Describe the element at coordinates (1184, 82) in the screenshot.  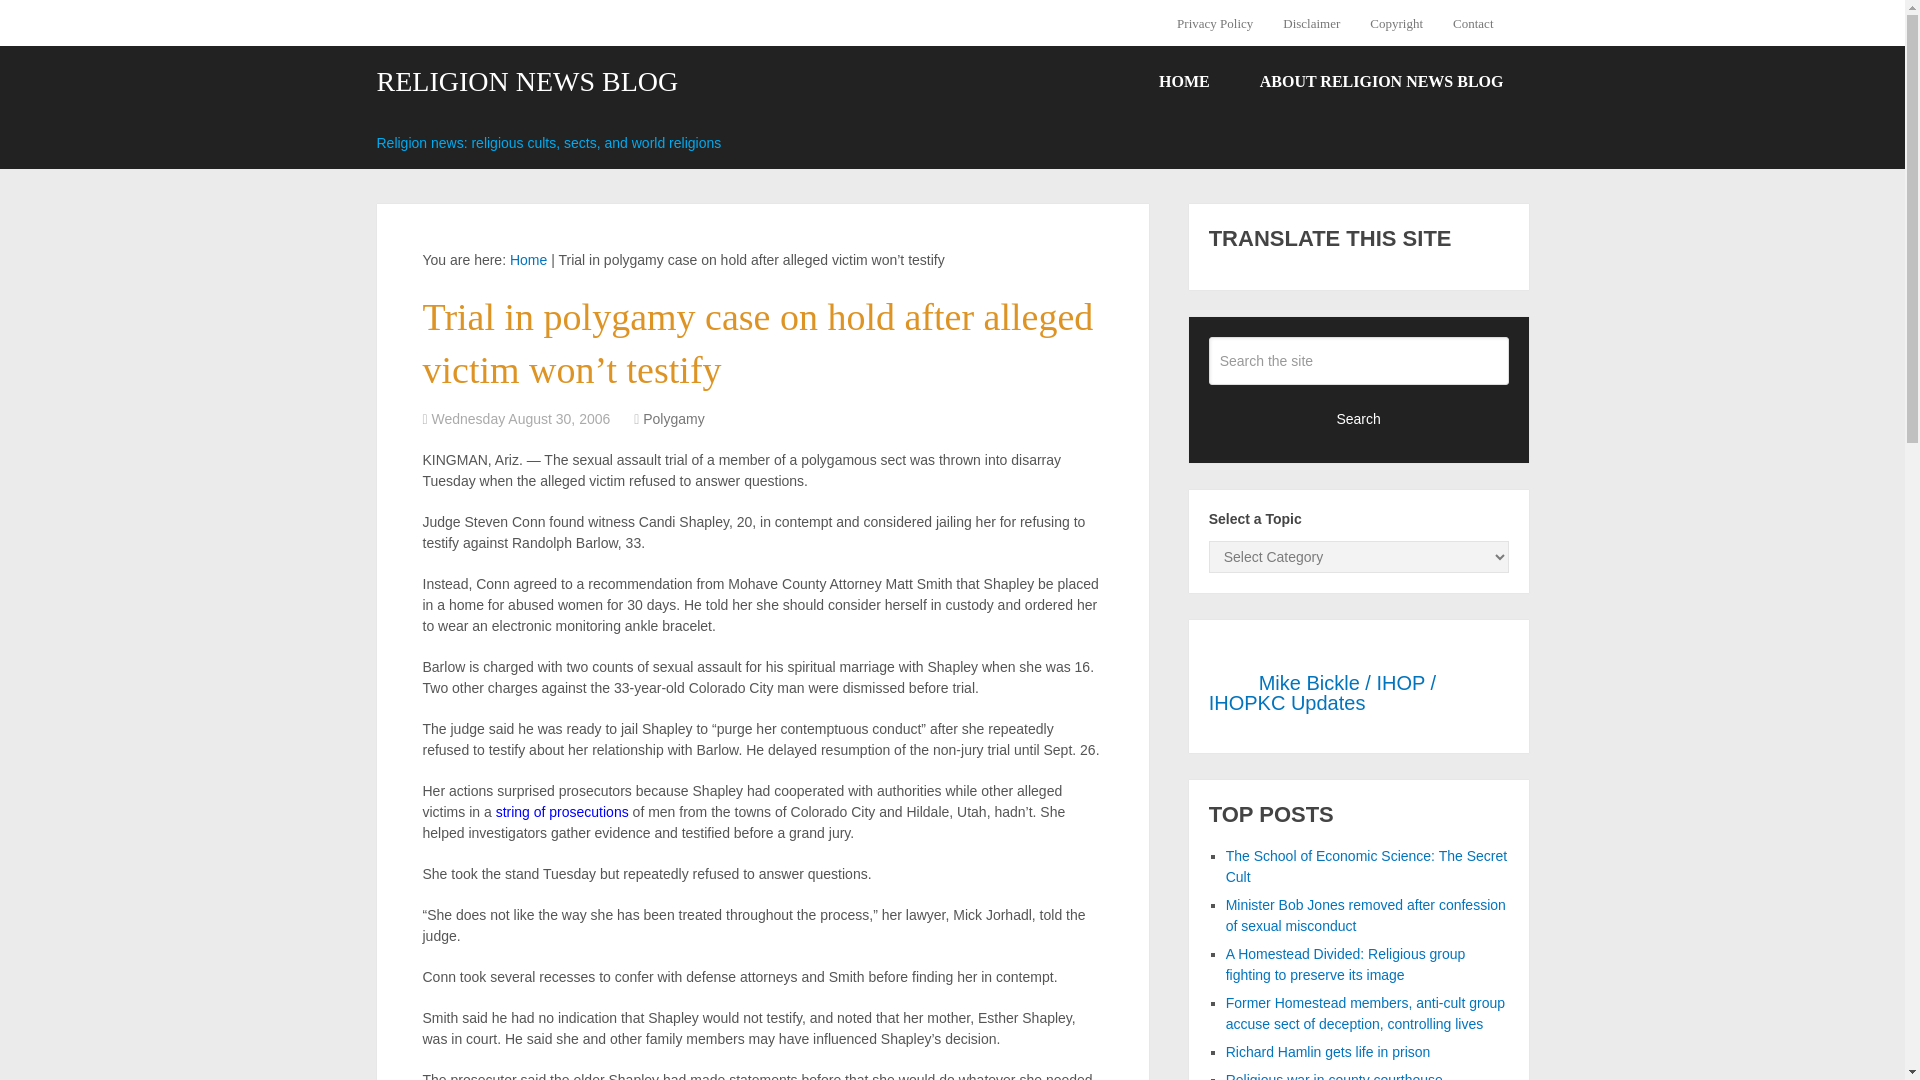
I see `HOME` at that location.